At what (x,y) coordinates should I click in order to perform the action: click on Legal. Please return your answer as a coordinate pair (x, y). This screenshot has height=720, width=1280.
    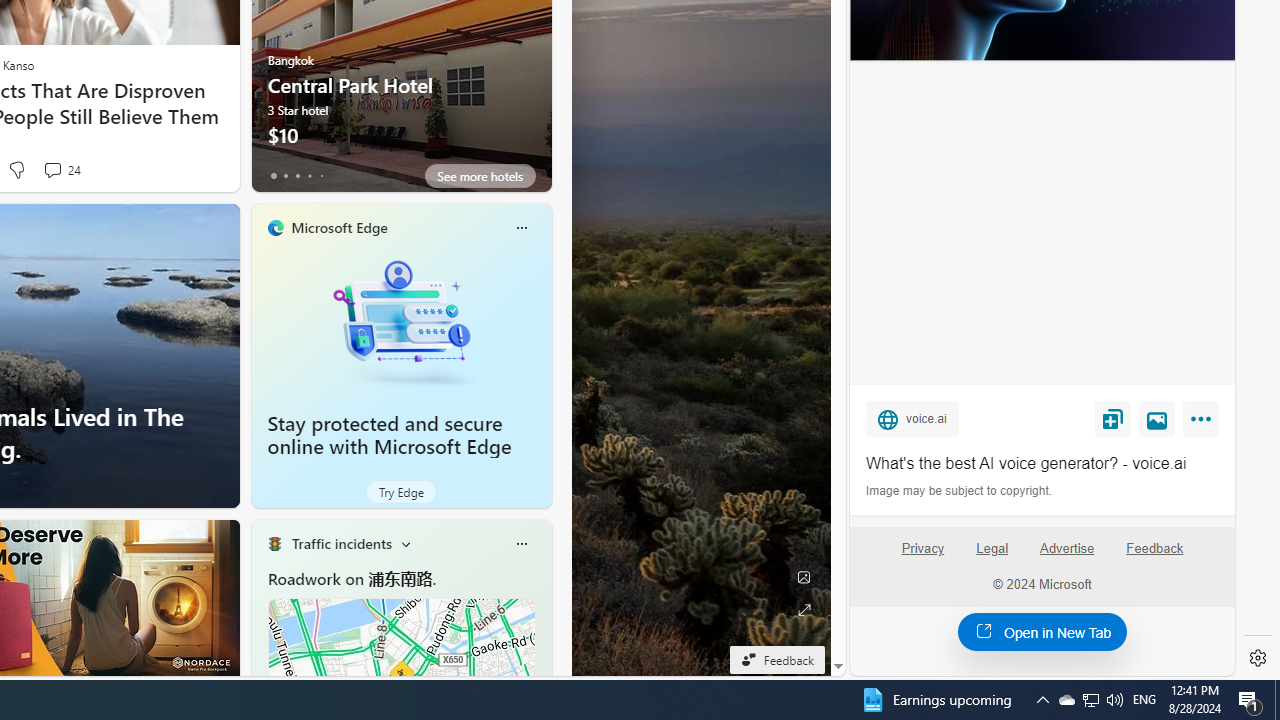
    Looking at the image, I should click on (992, 557).